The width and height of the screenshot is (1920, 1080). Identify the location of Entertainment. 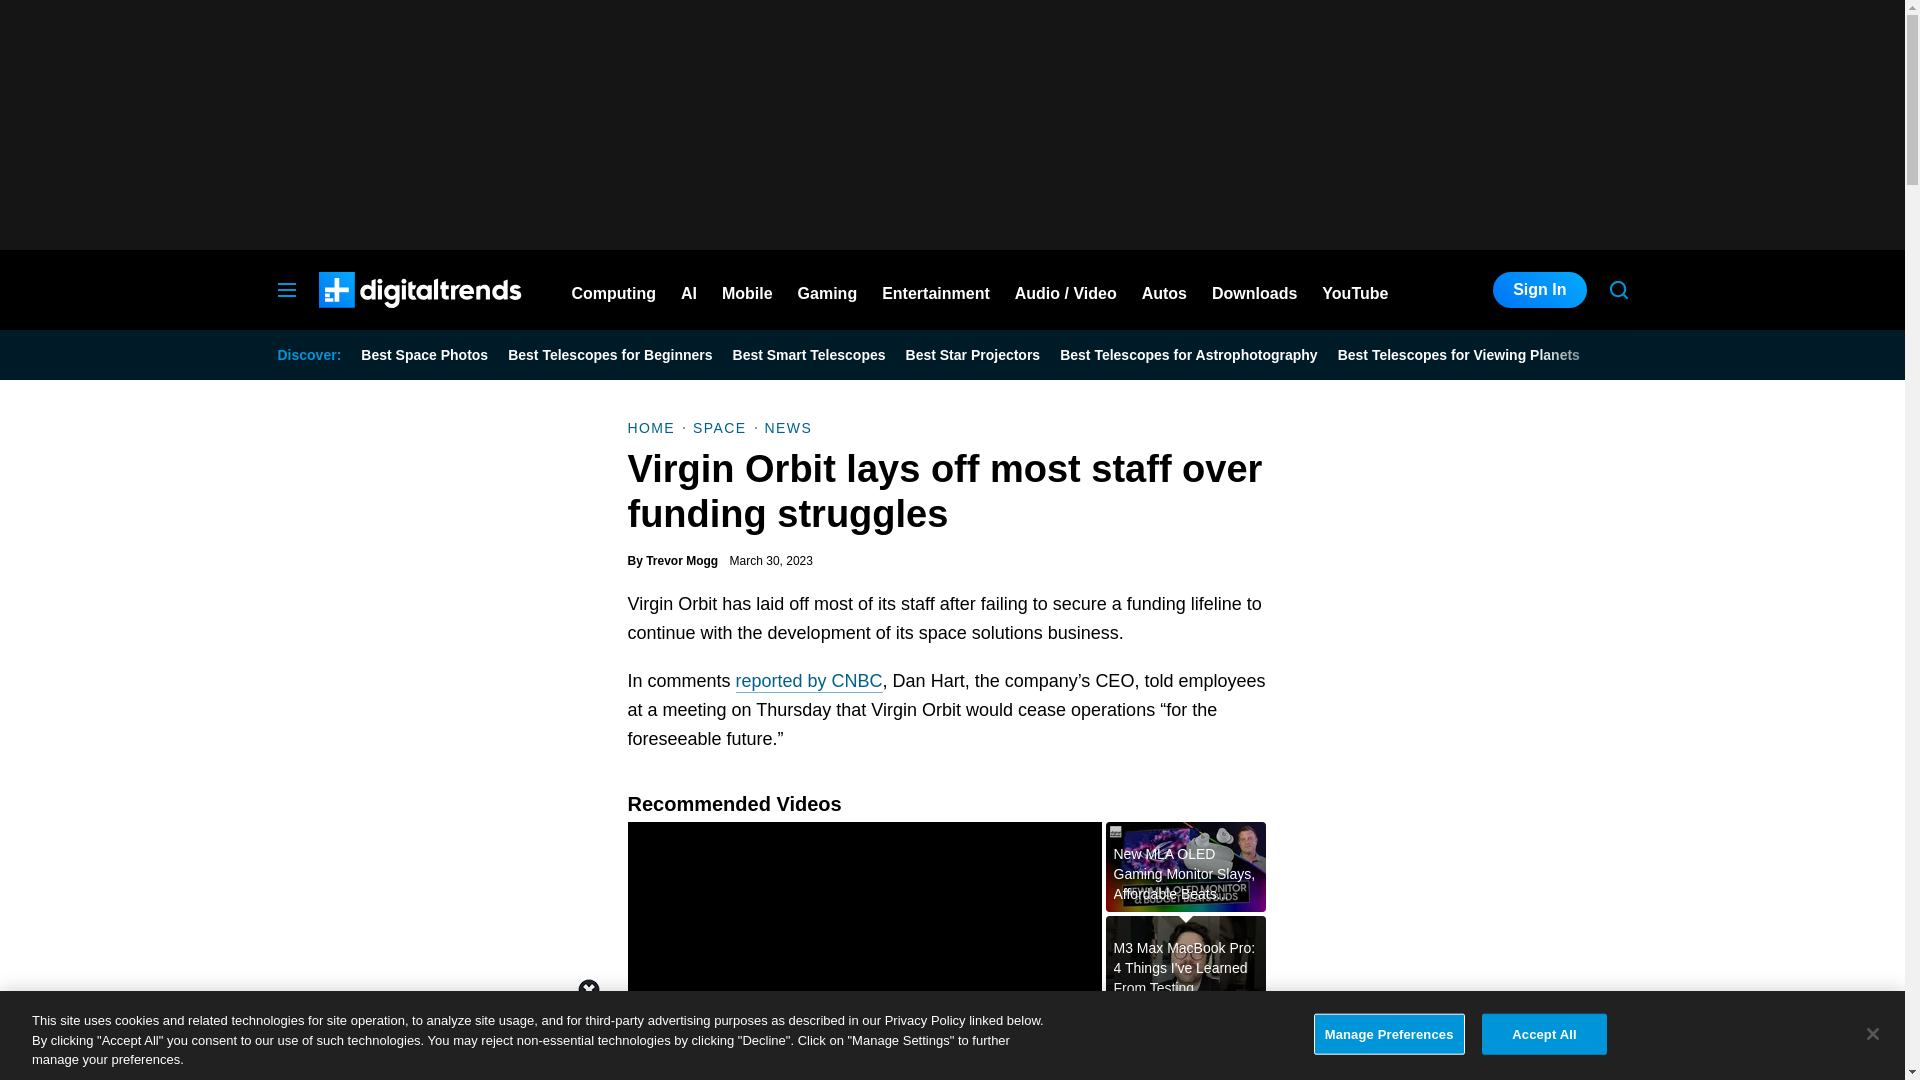
(936, 290).